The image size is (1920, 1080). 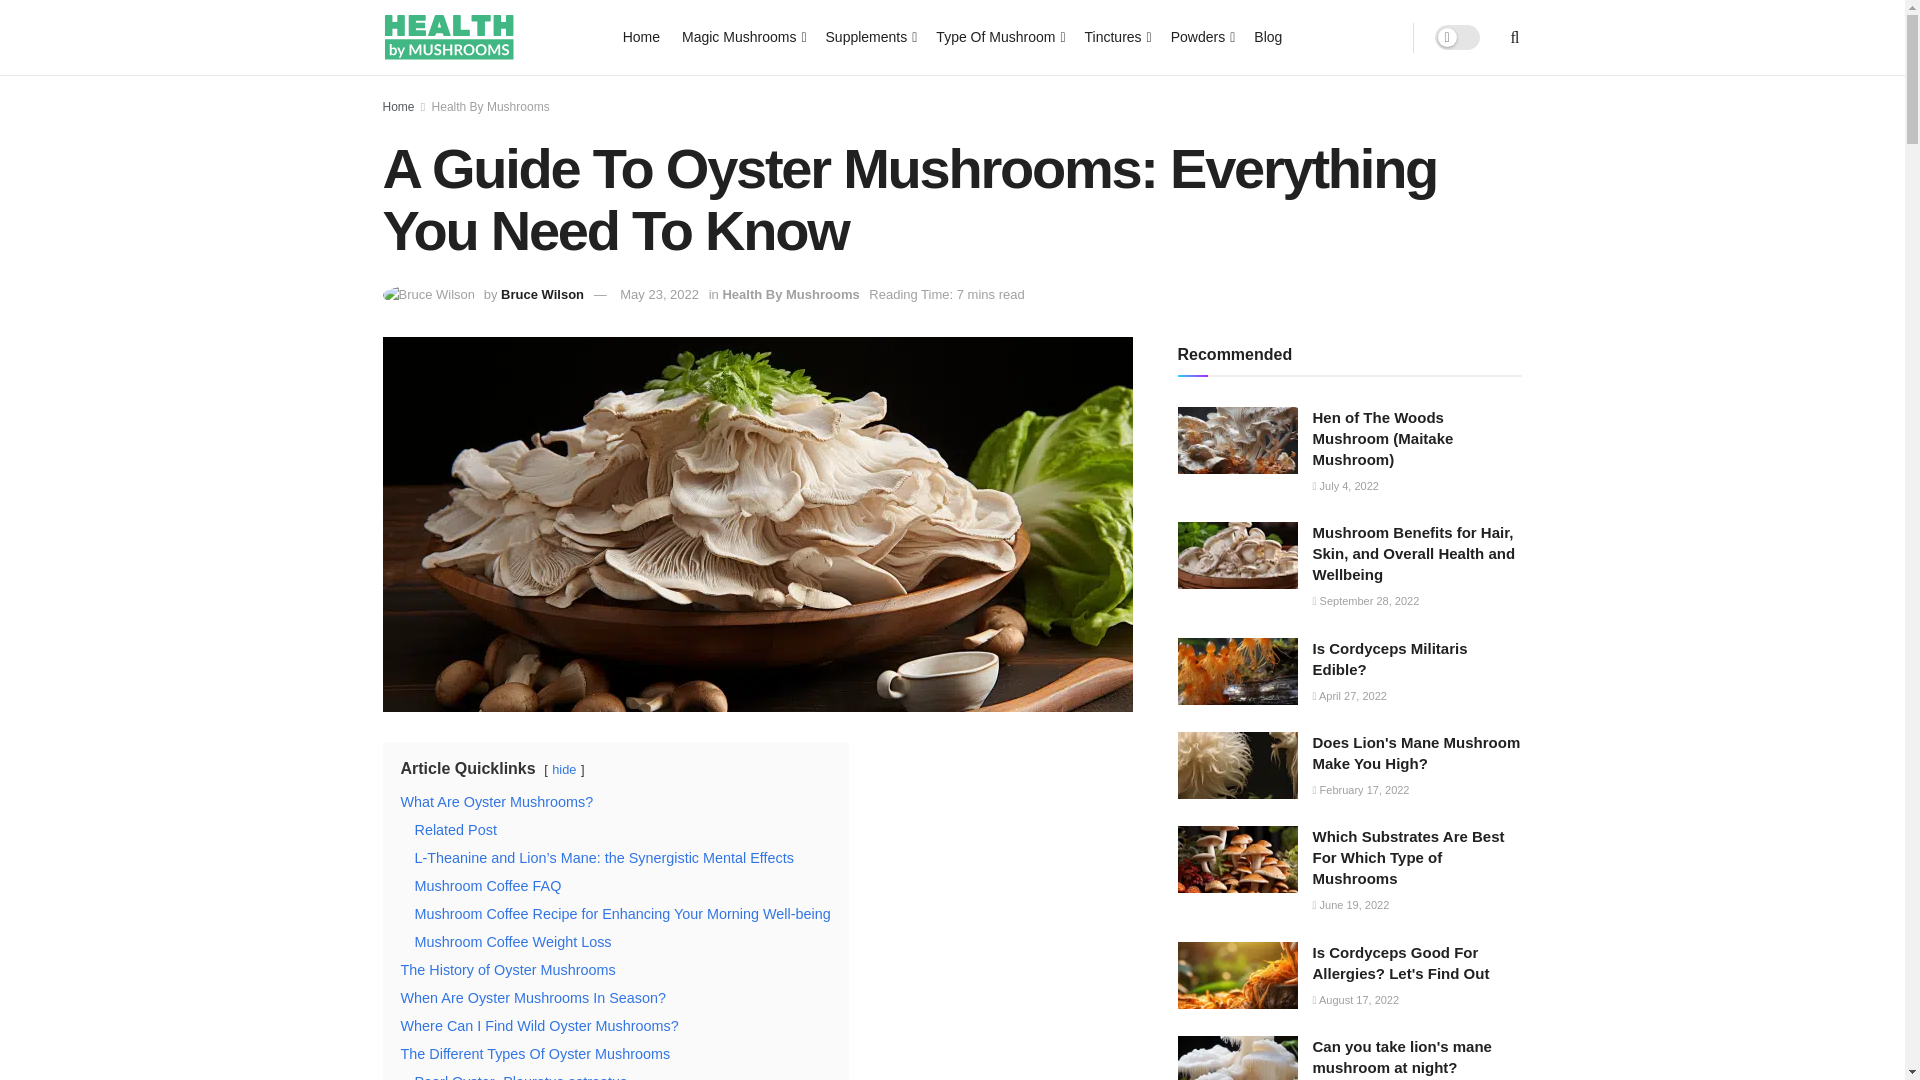 What do you see at coordinates (870, 36) in the screenshot?
I see `Supplements` at bounding box center [870, 36].